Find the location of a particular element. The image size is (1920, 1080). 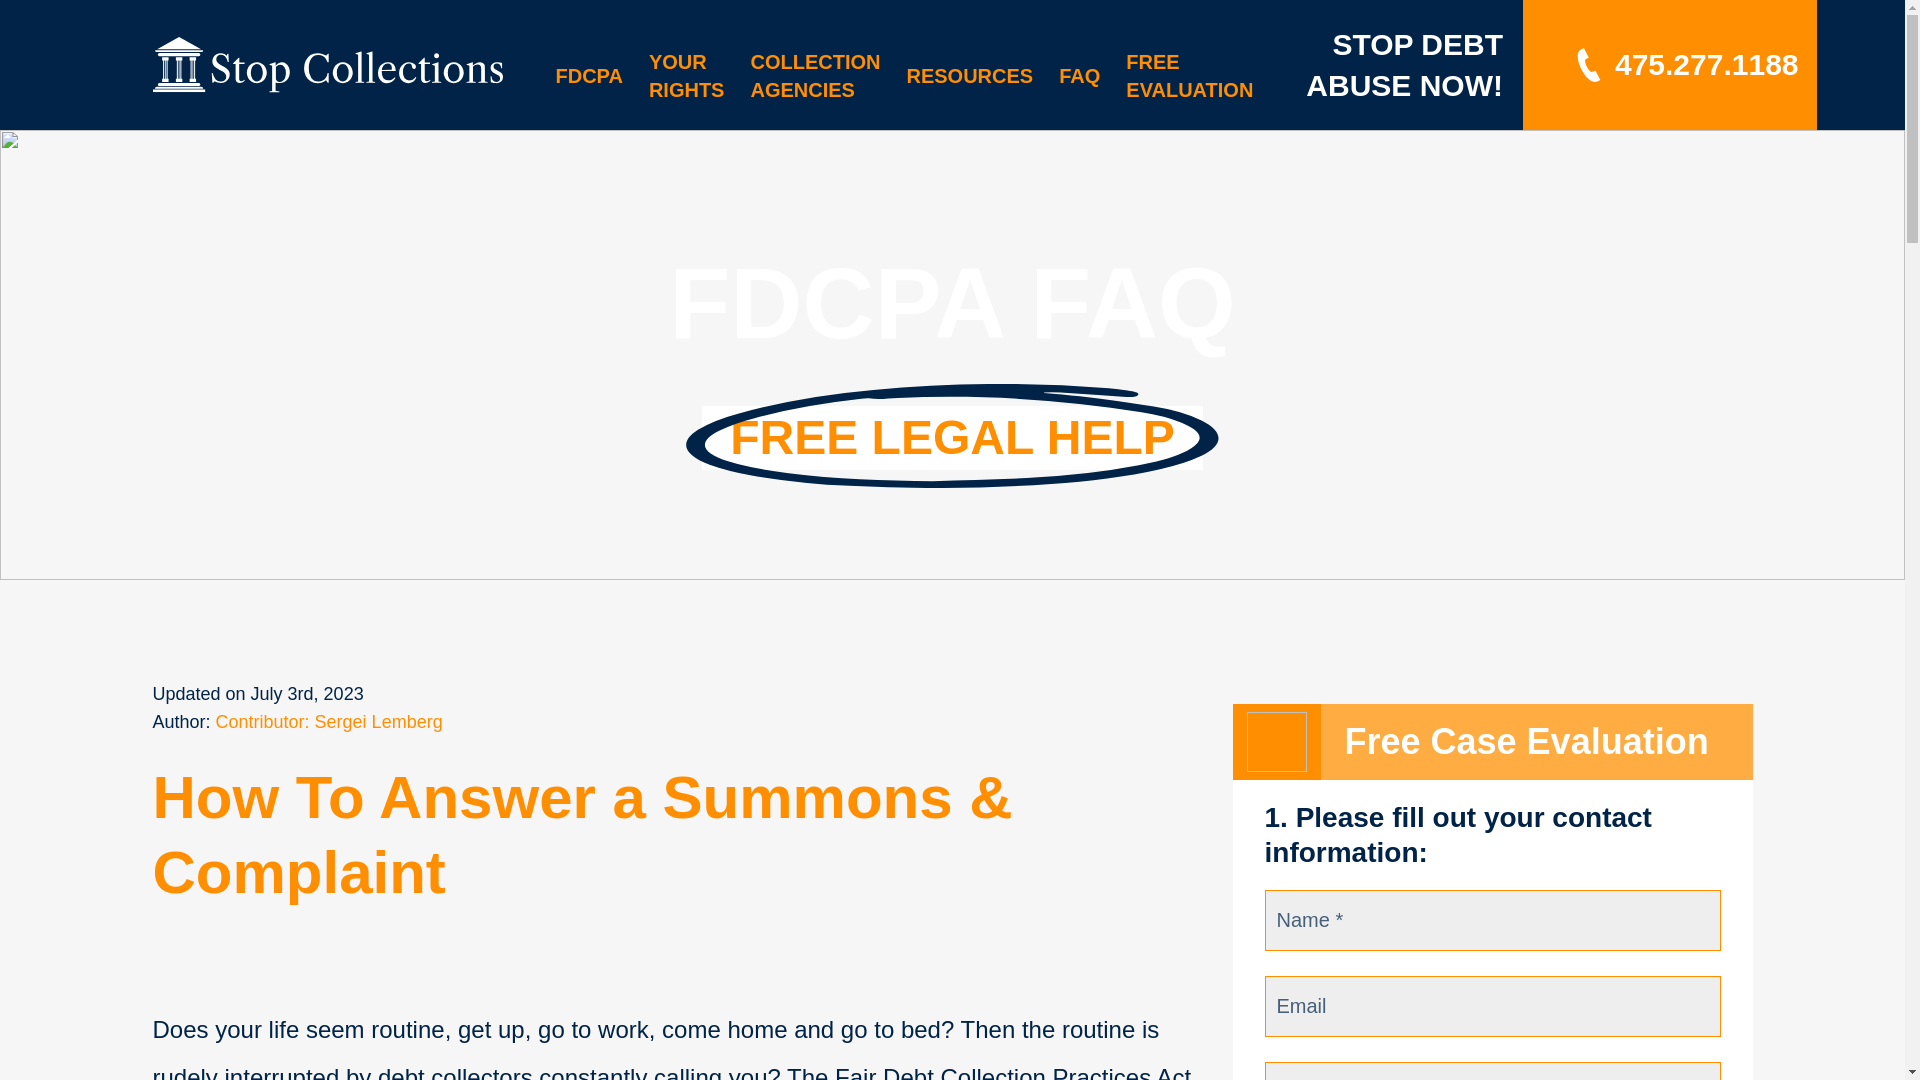

FDCPA is located at coordinates (589, 76).